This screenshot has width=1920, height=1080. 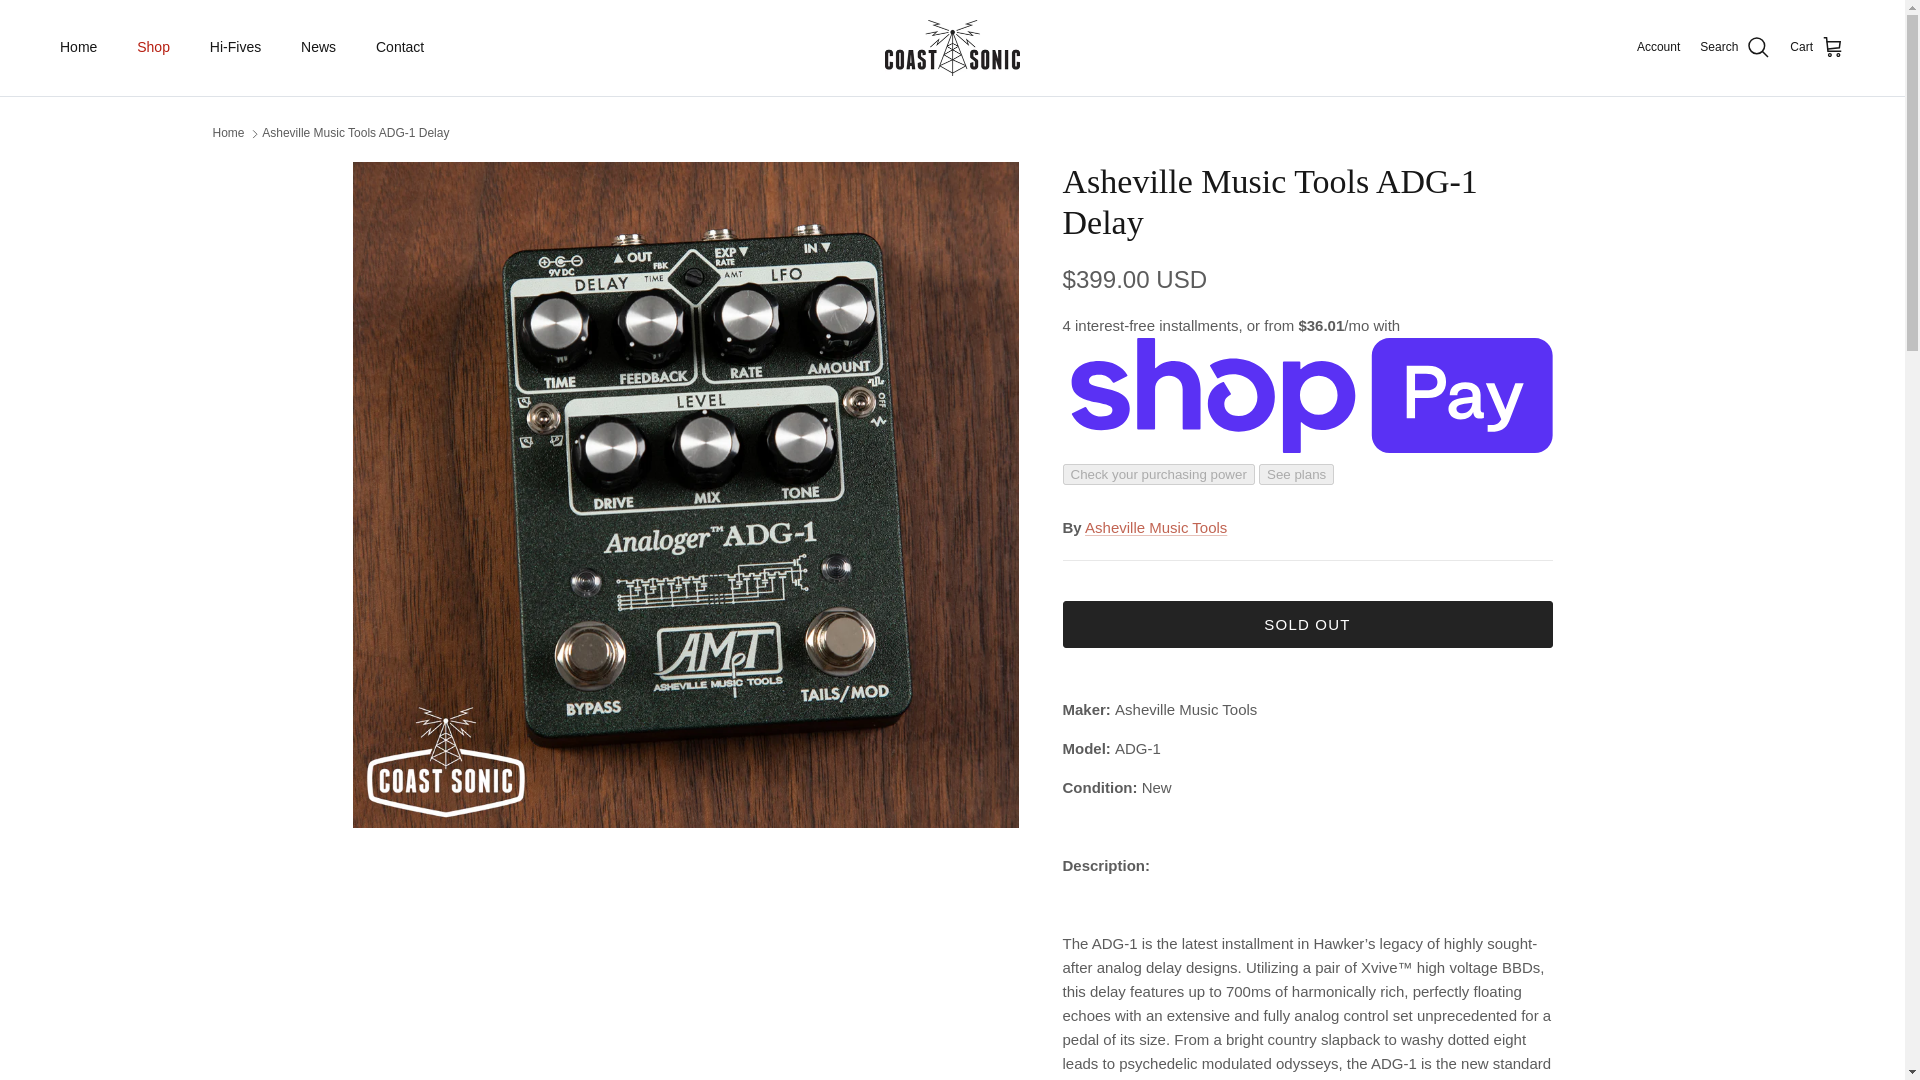 What do you see at coordinates (318, 47) in the screenshot?
I see `News` at bounding box center [318, 47].